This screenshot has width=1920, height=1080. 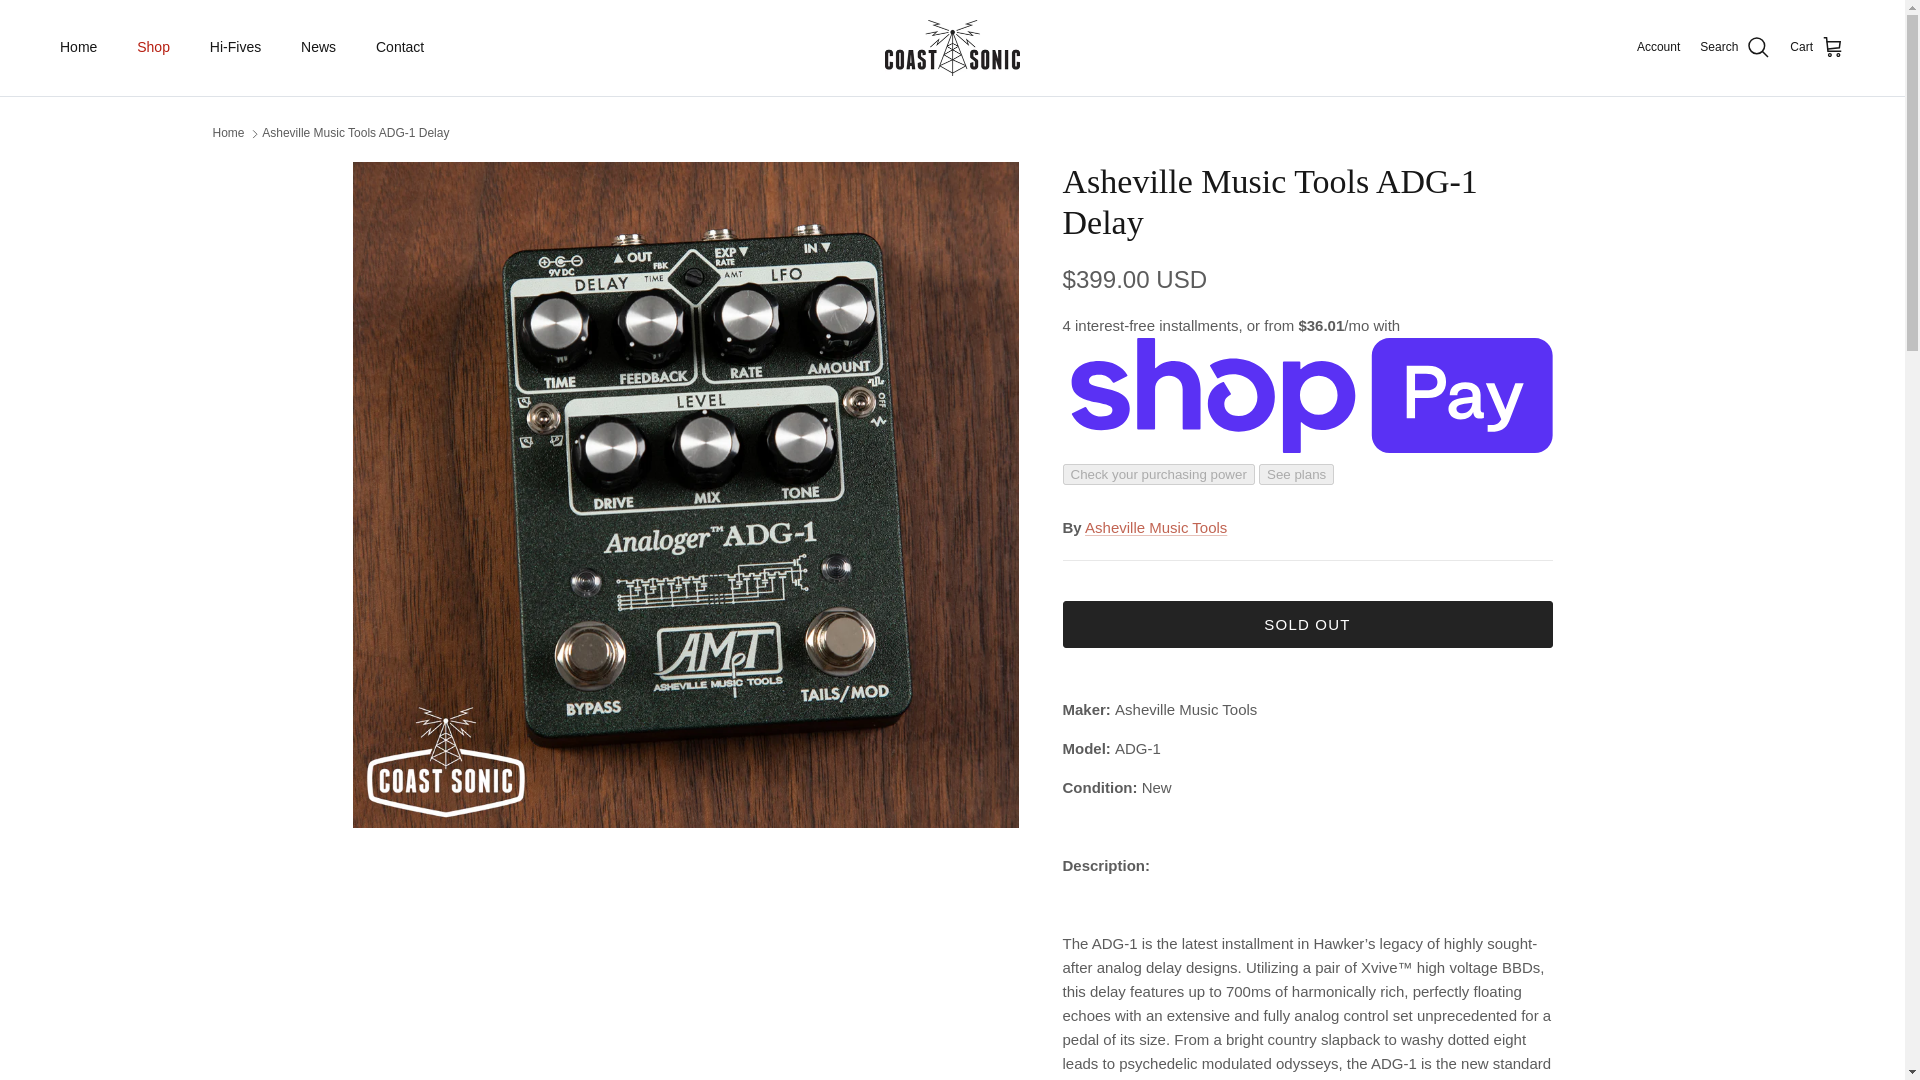 What do you see at coordinates (318, 47) in the screenshot?
I see `News` at bounding box center [318, 47].